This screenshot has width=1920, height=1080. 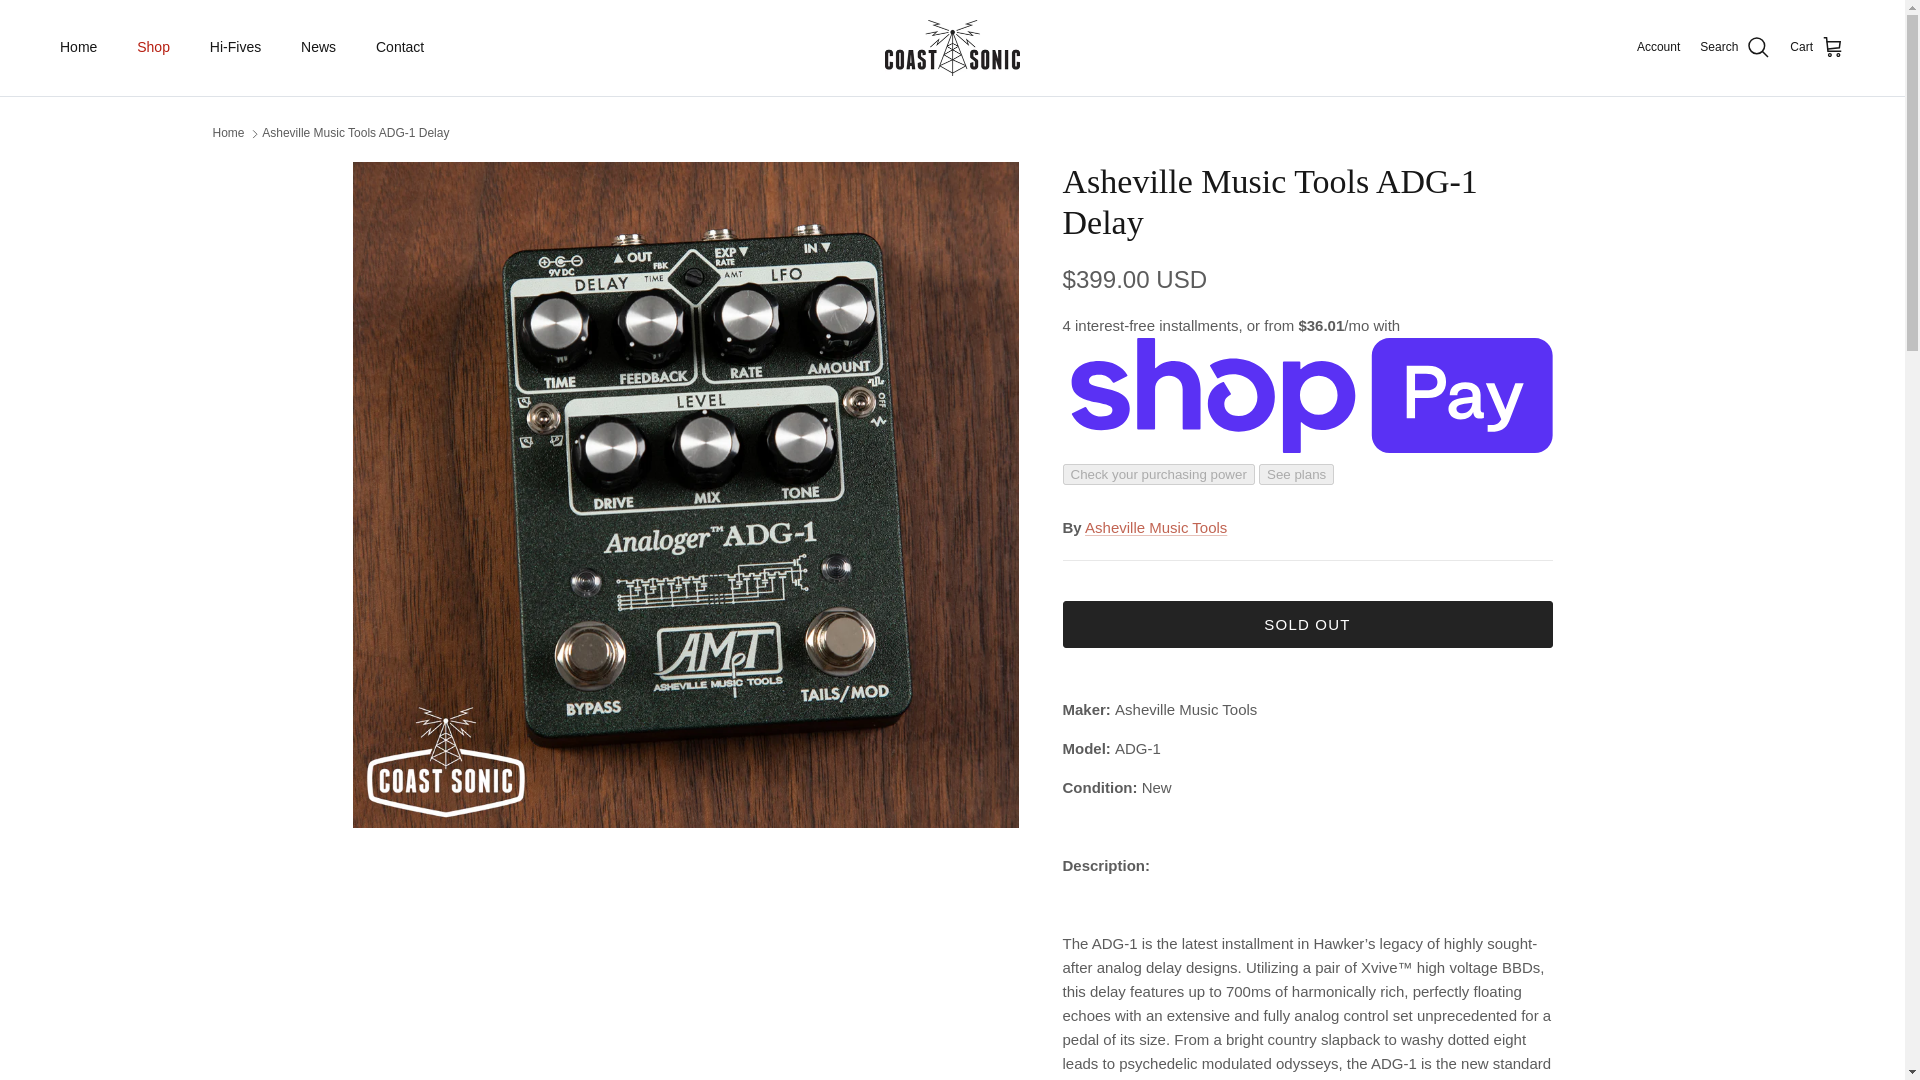 What do you see at coordinates (318, 47) in the screenshot?
I see `News` at bounding box center [318, 47].